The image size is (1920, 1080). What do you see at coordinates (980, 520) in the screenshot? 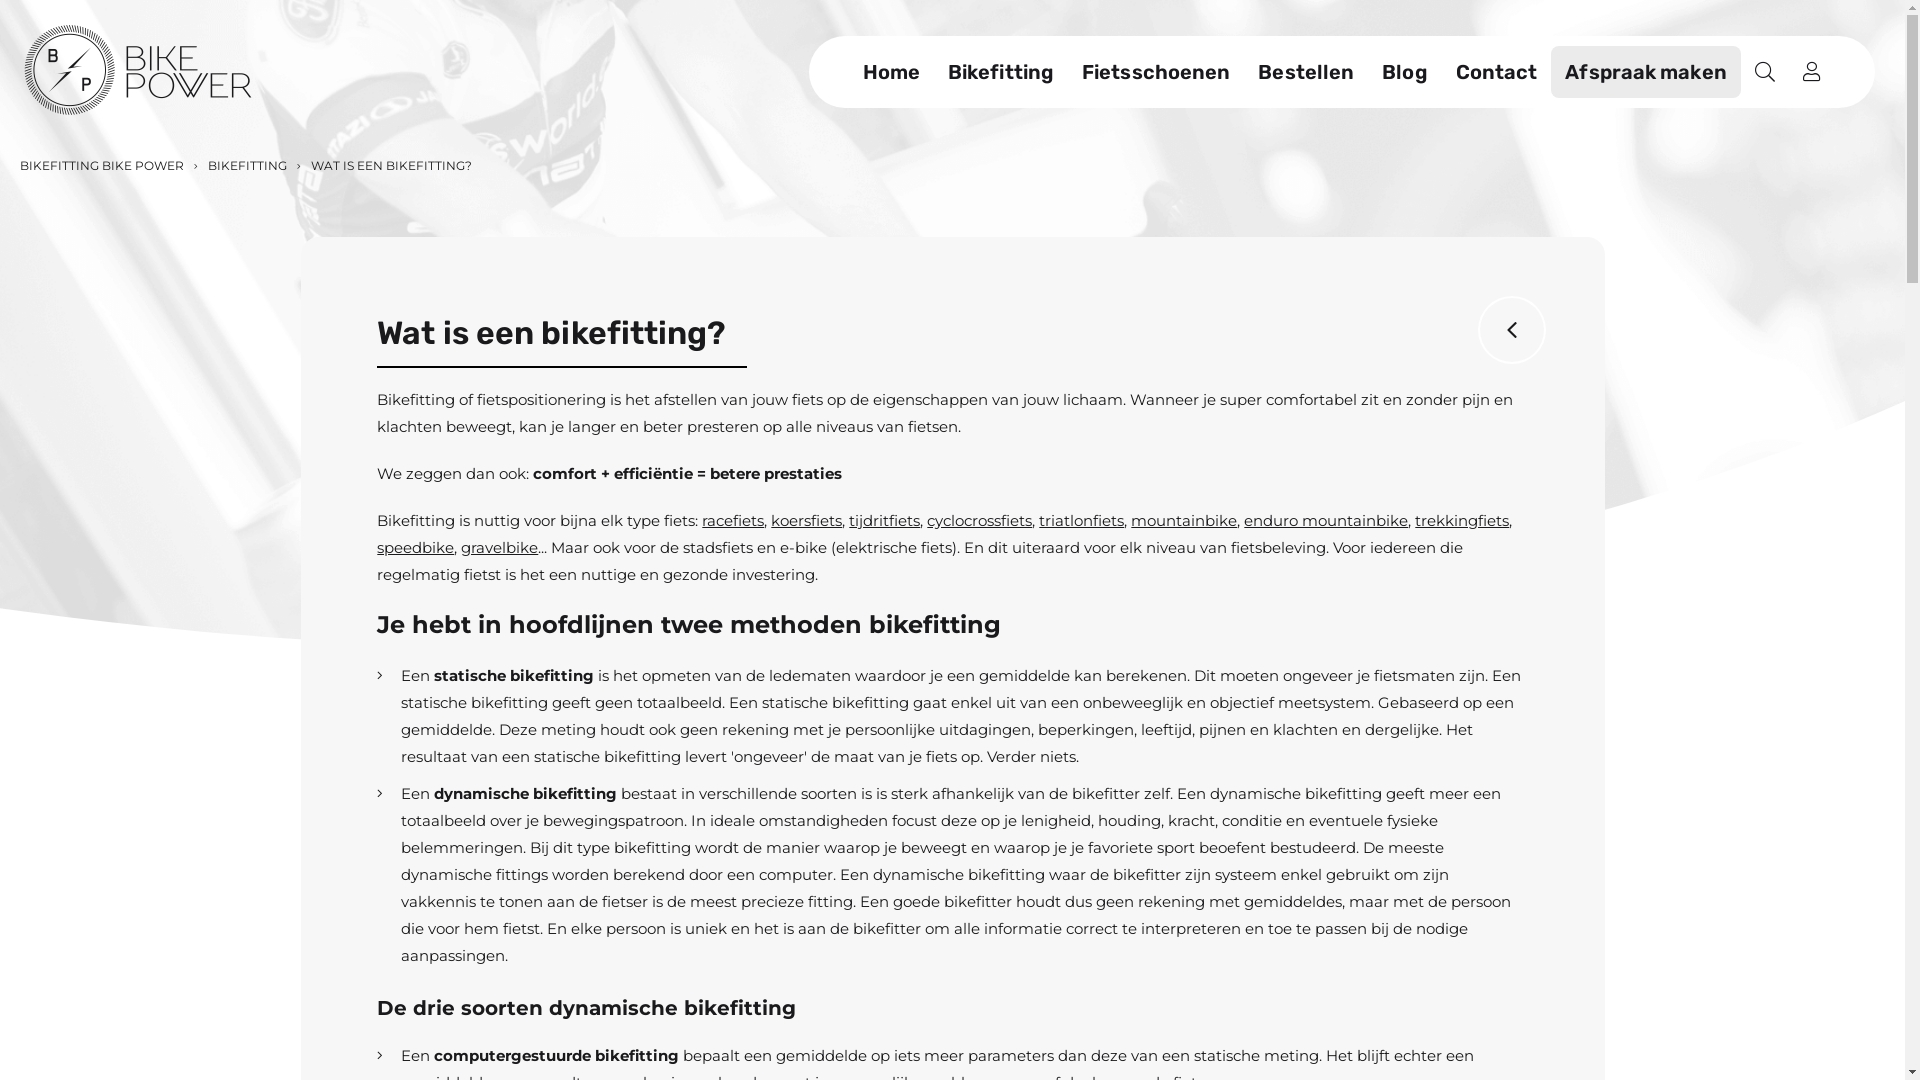
I see `cyclocrossfiets` at bounding box center [980, 520].